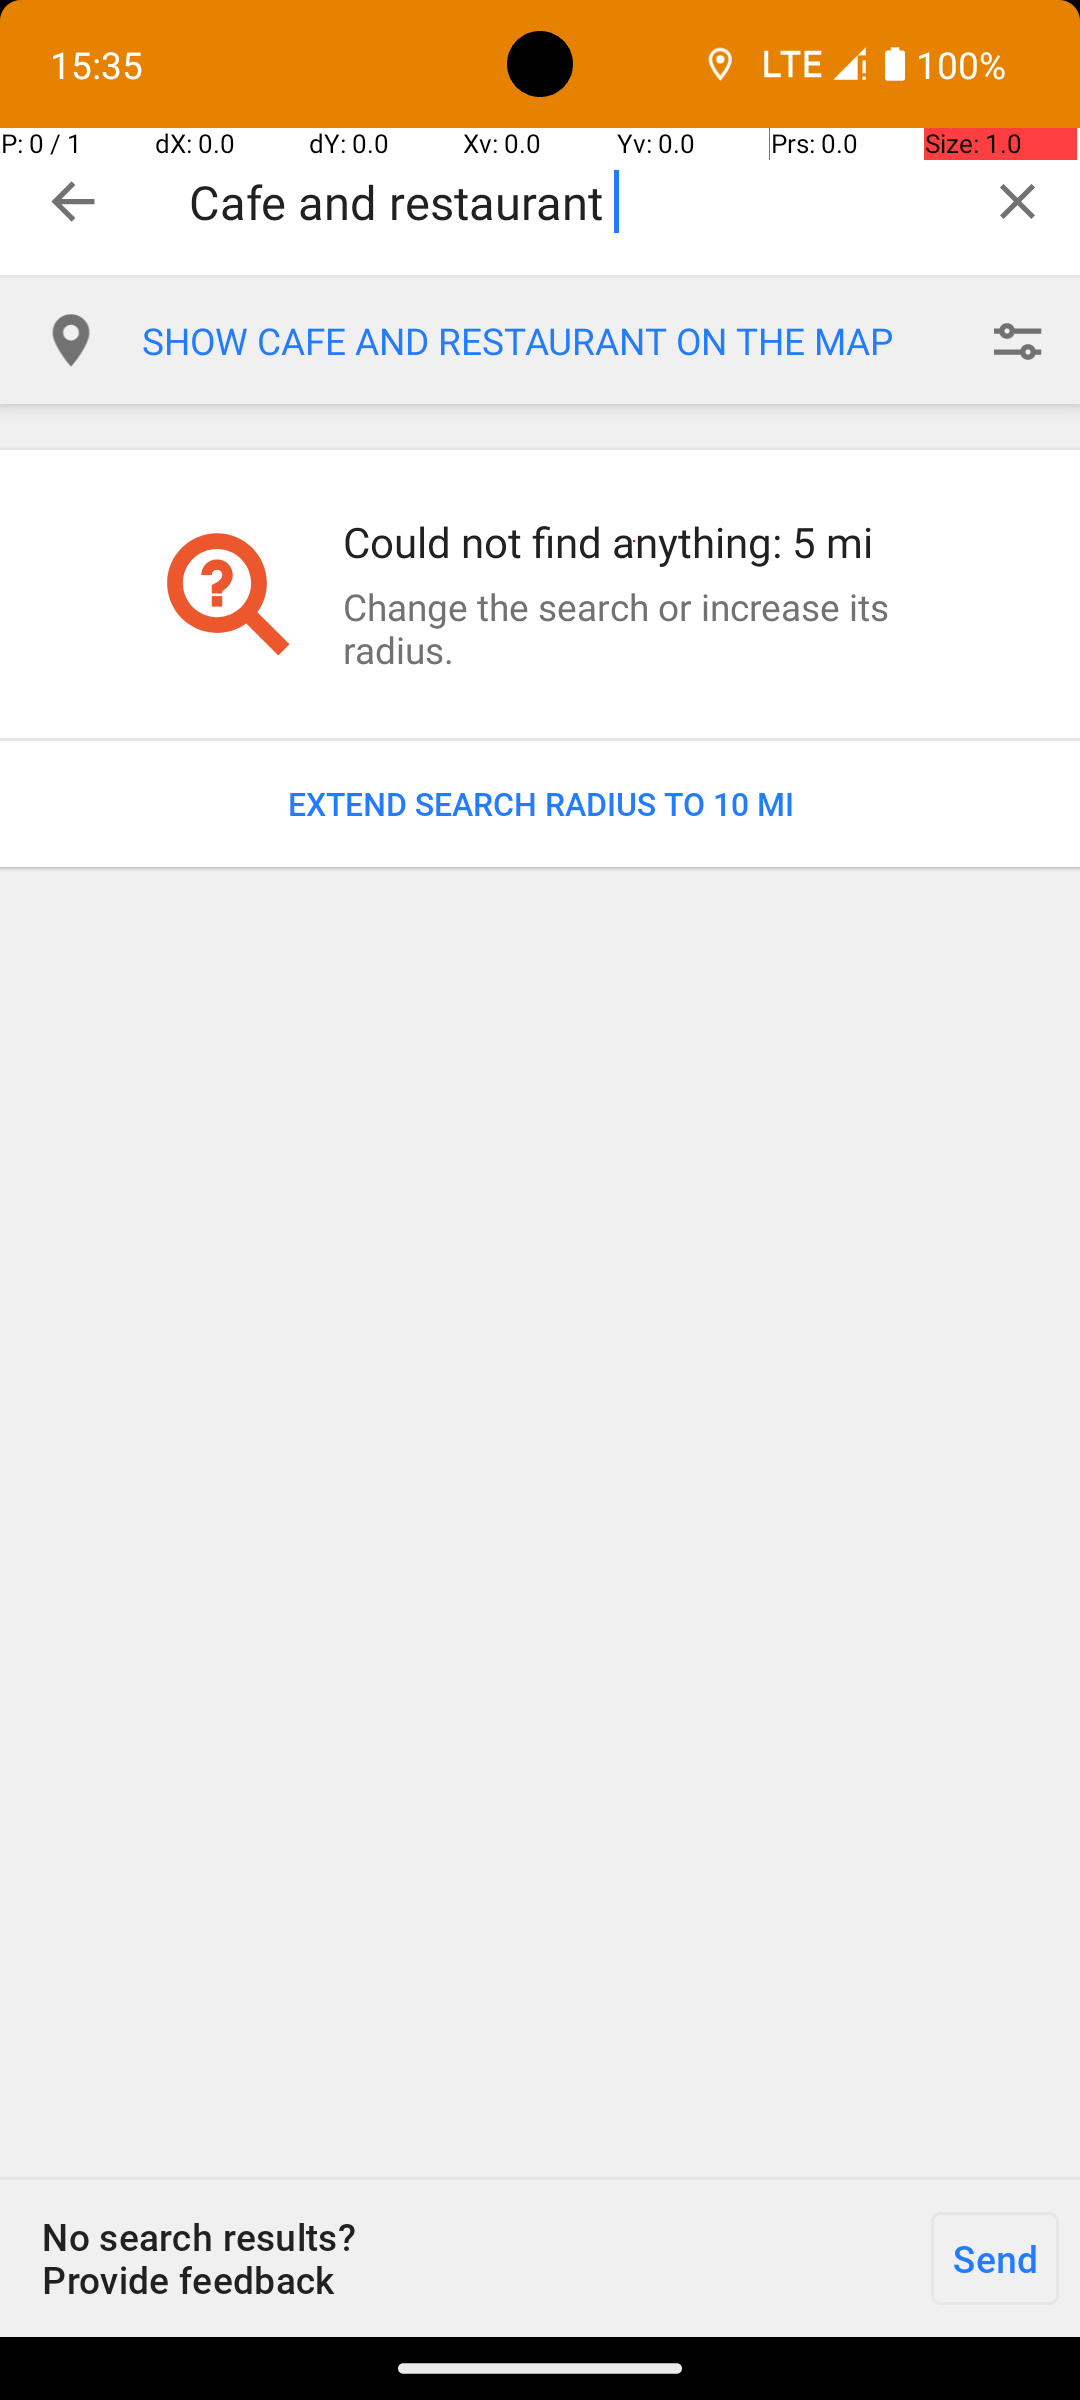 Image resolution: width=1080 pixels, height=2400 pixels. I want to click on Send, so click(995, 2258).